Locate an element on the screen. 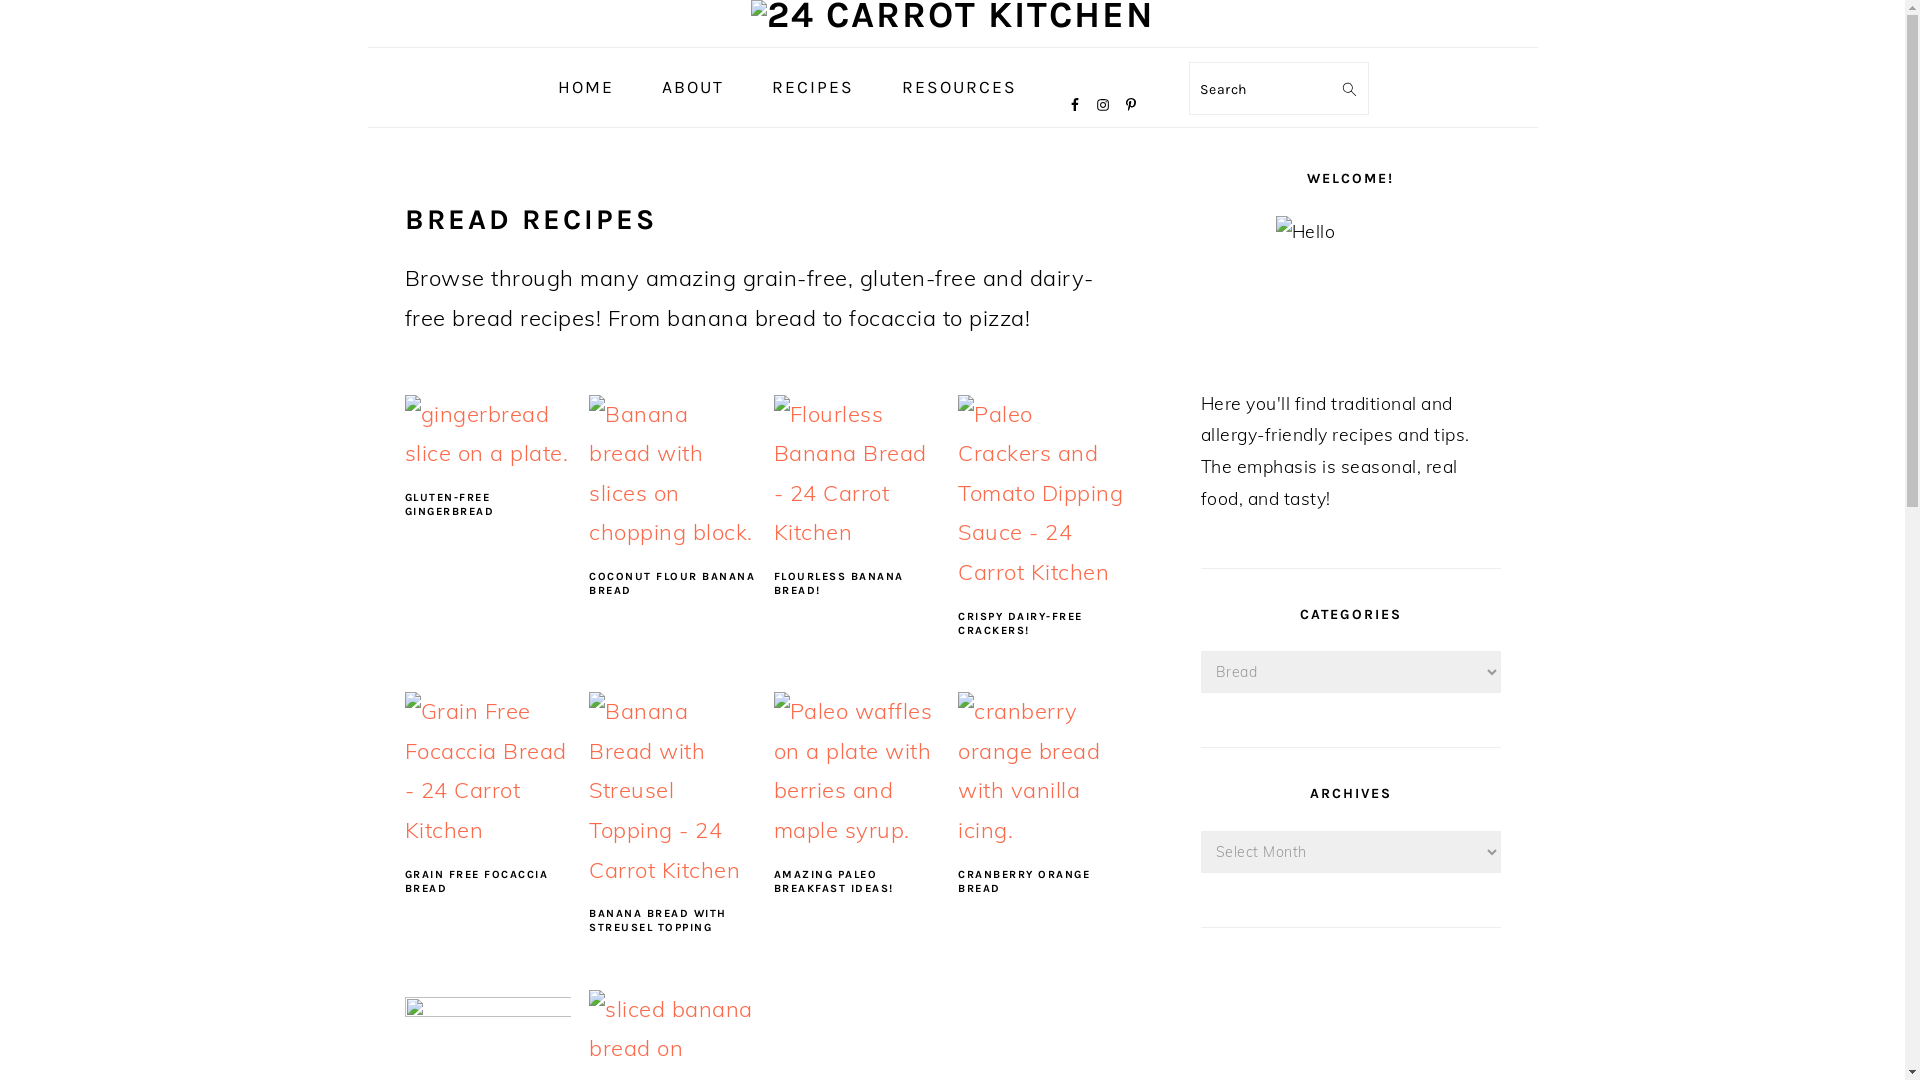 The width and height of the screenshot is (1920, 1080). AMAZING PALEO BREAKFAST IDEAS! is located at coordinates (834, 882).